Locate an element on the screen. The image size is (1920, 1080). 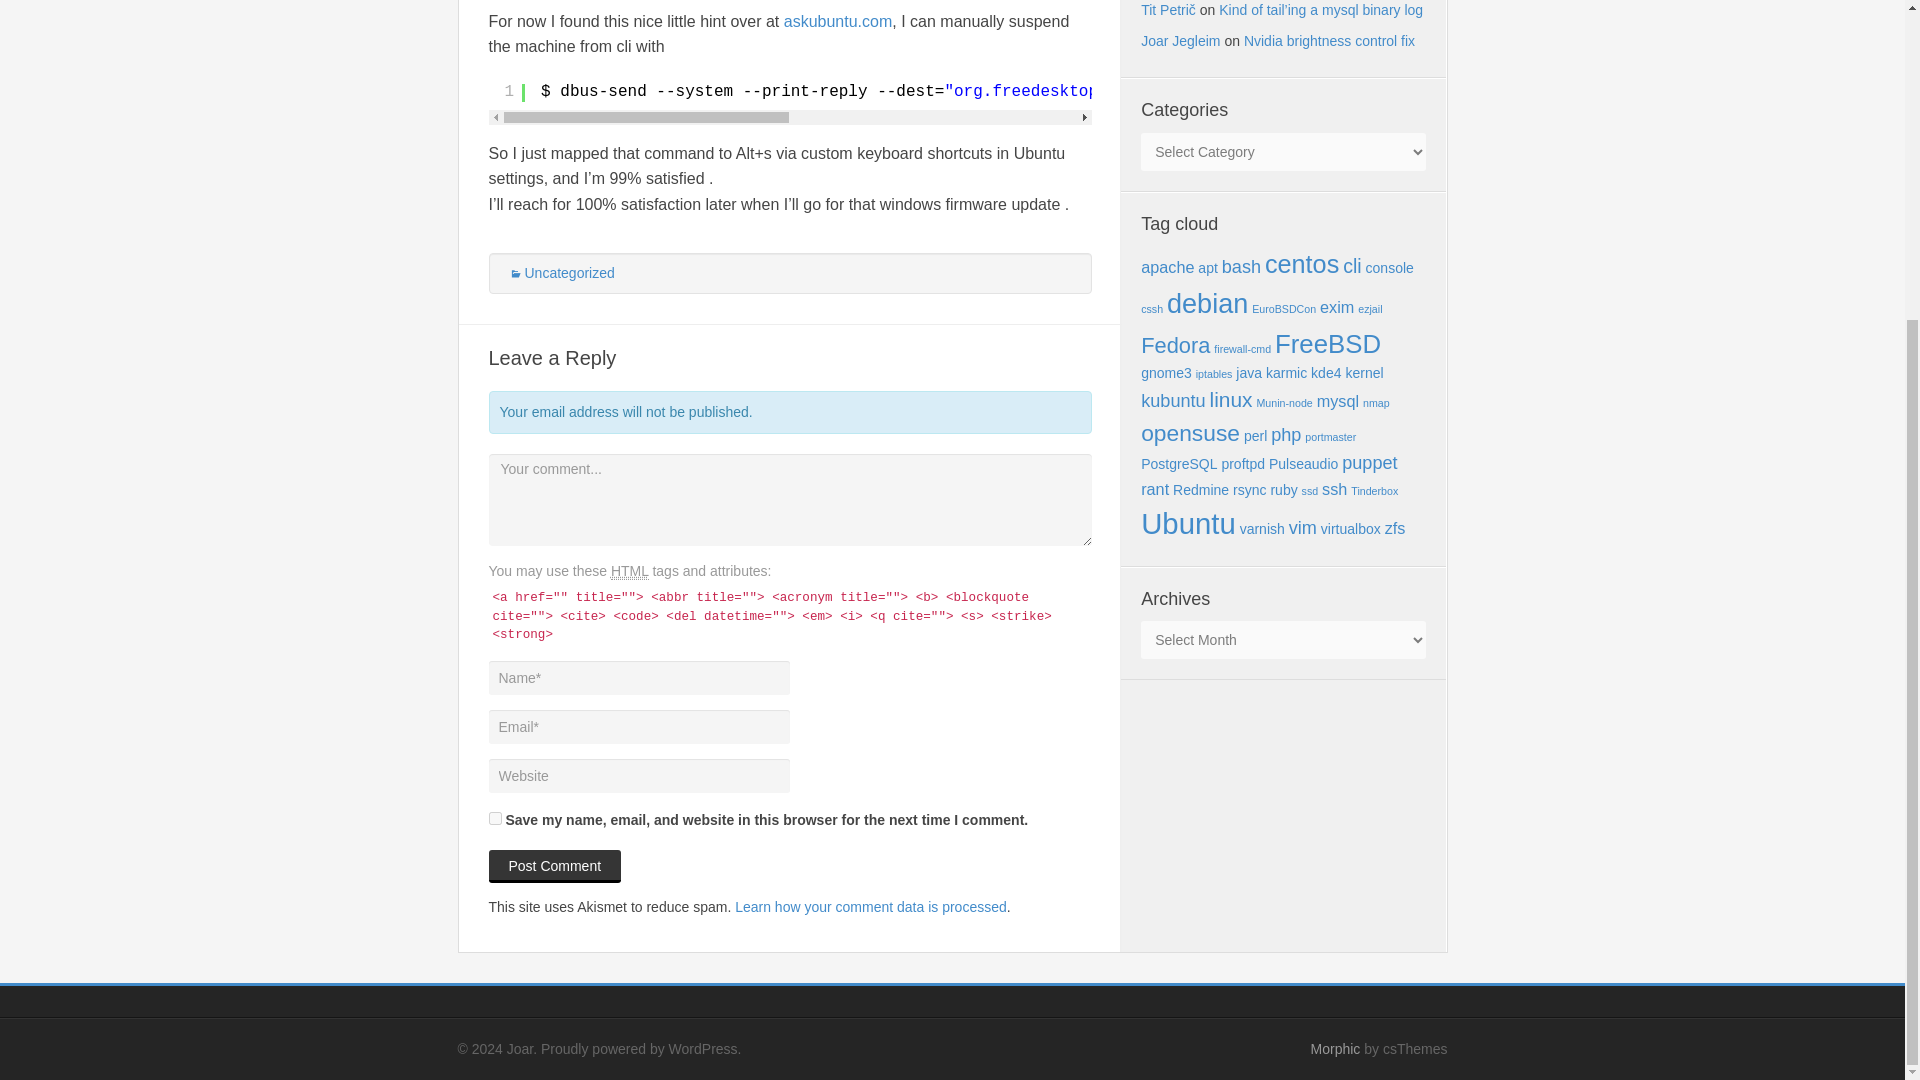
Learn how your comment data is processed is located at coordinates (870, 906).